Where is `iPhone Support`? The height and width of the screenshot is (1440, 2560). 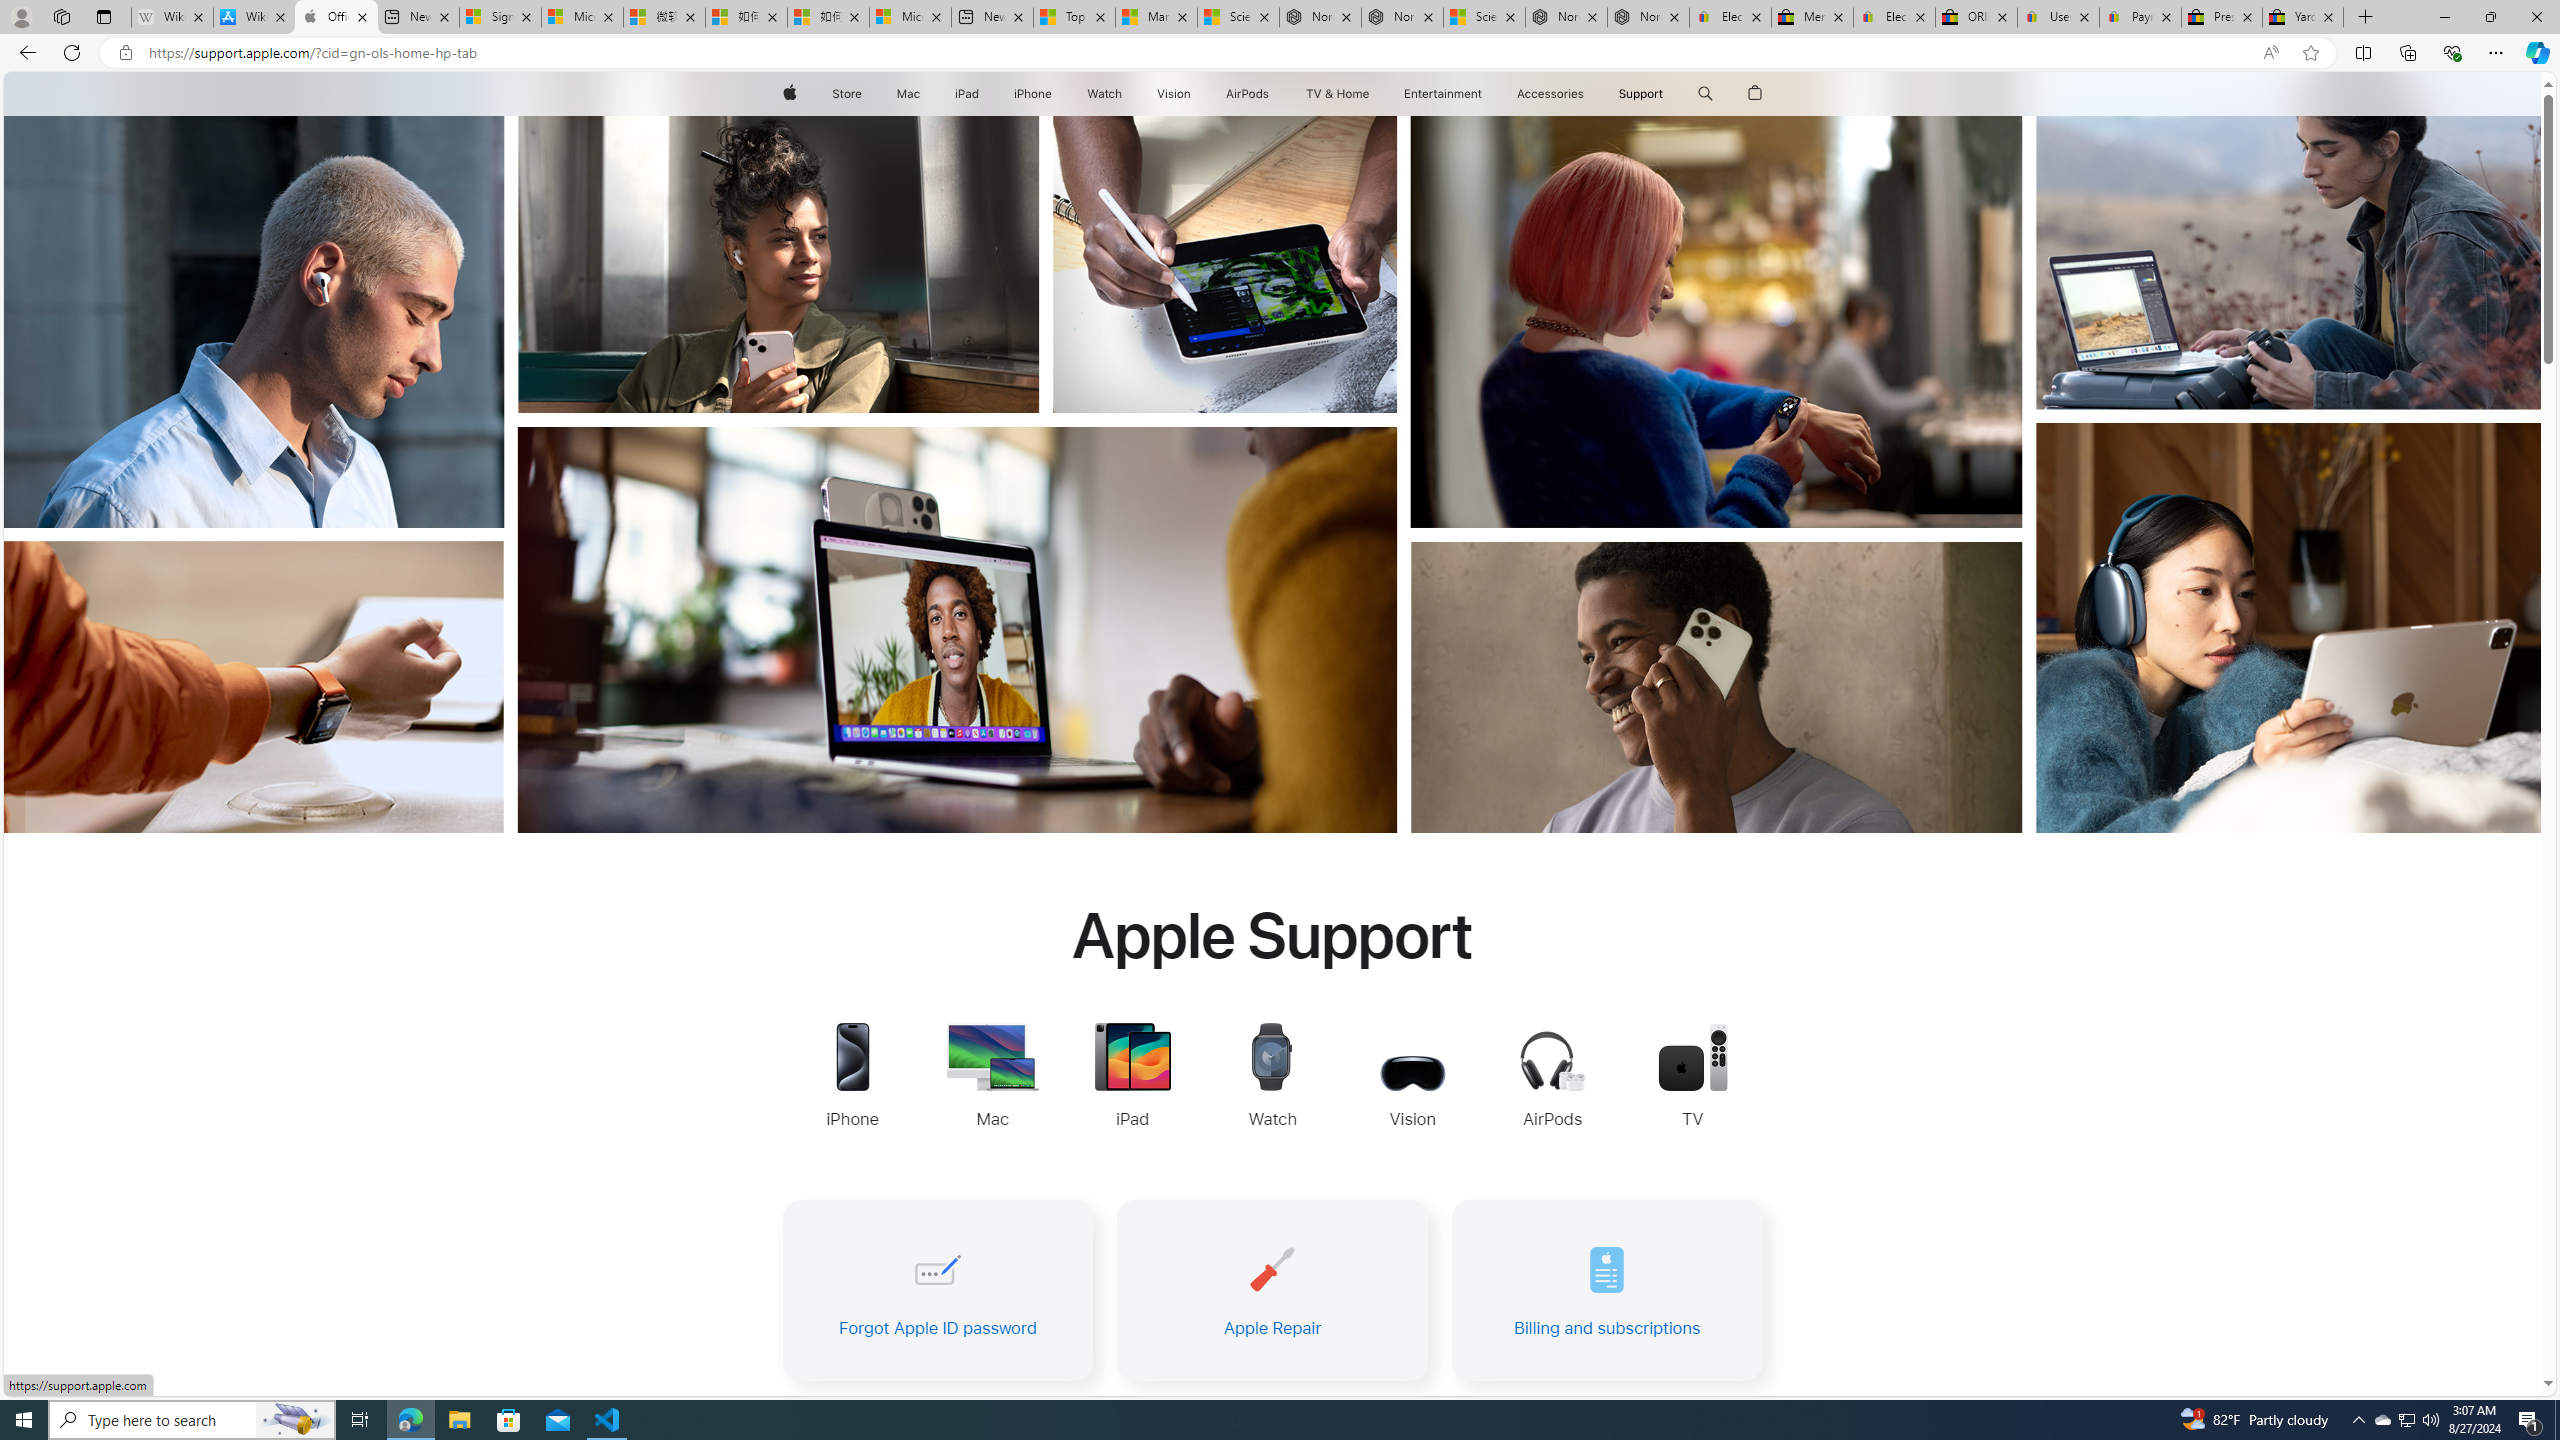 iPhone Support is located at coordinates (852, 1078).